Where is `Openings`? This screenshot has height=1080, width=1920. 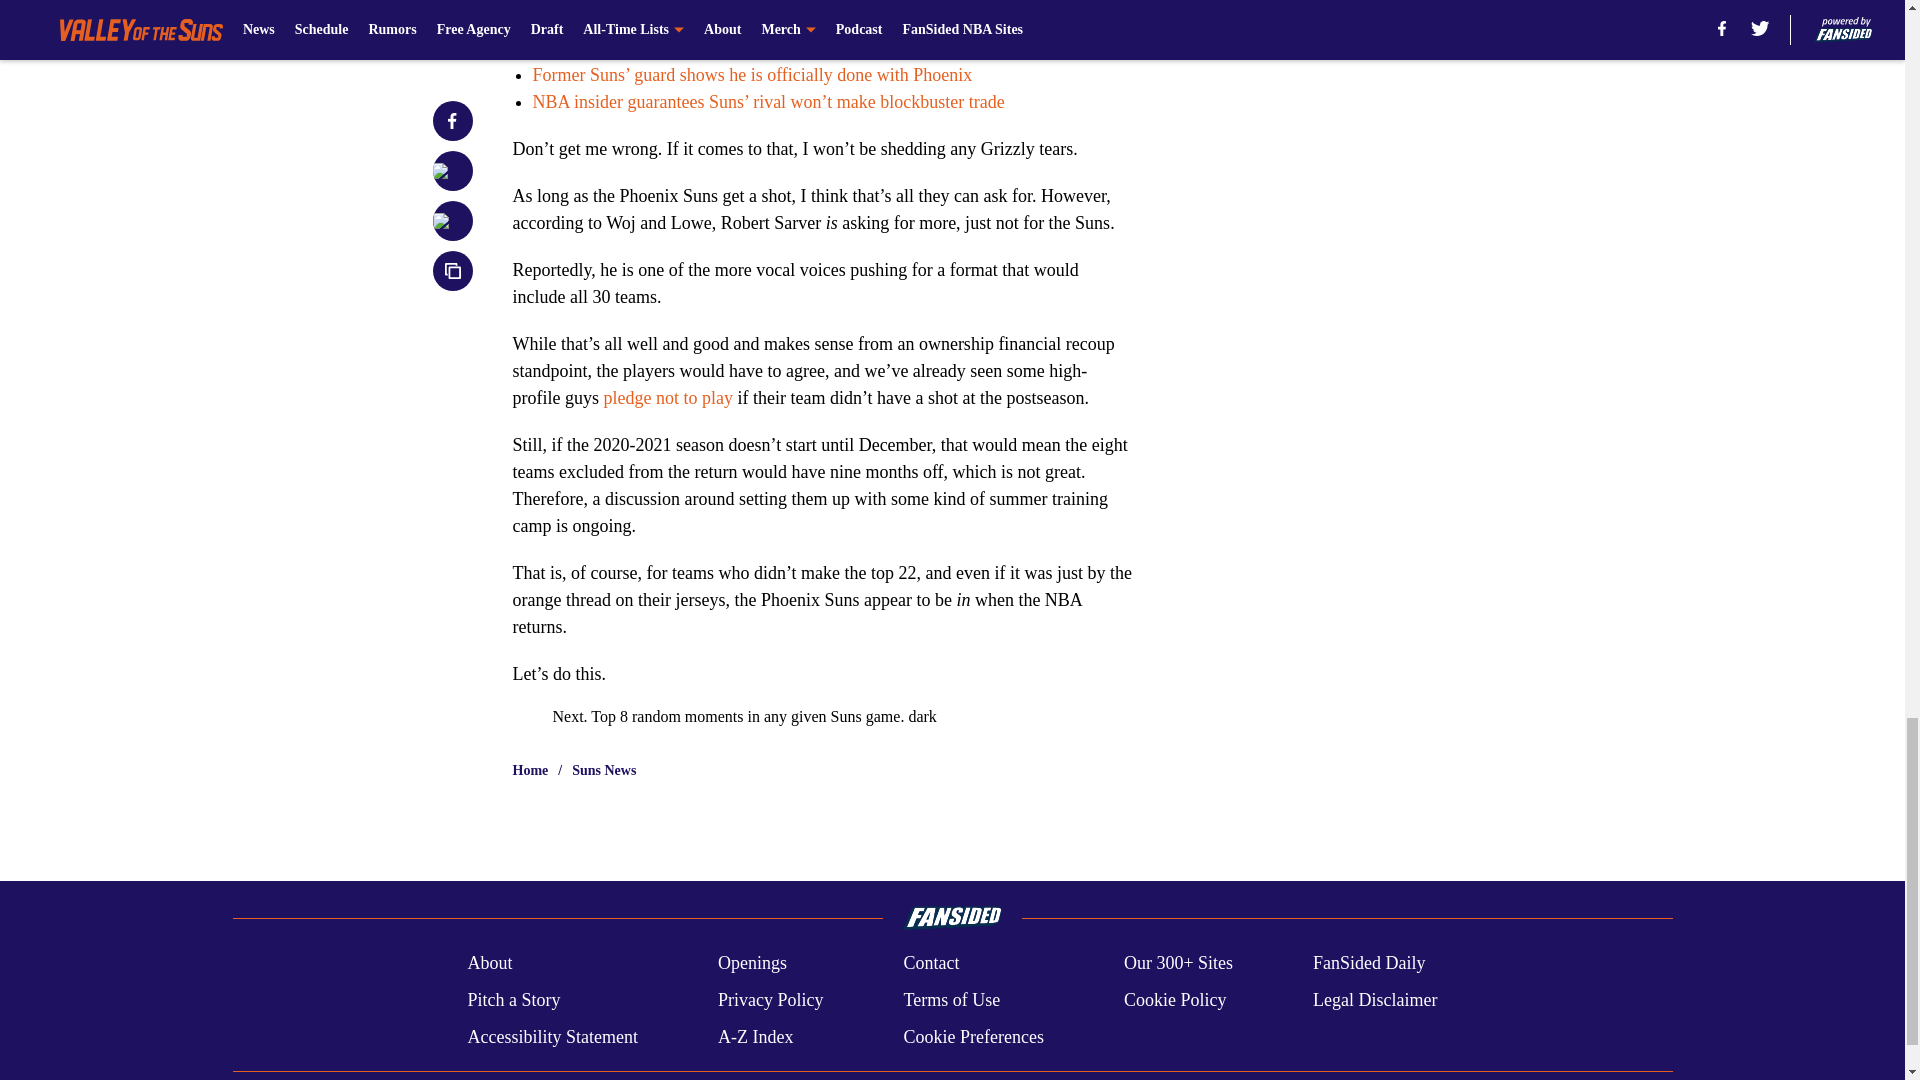 Openings is located at coordinates (752, 964).